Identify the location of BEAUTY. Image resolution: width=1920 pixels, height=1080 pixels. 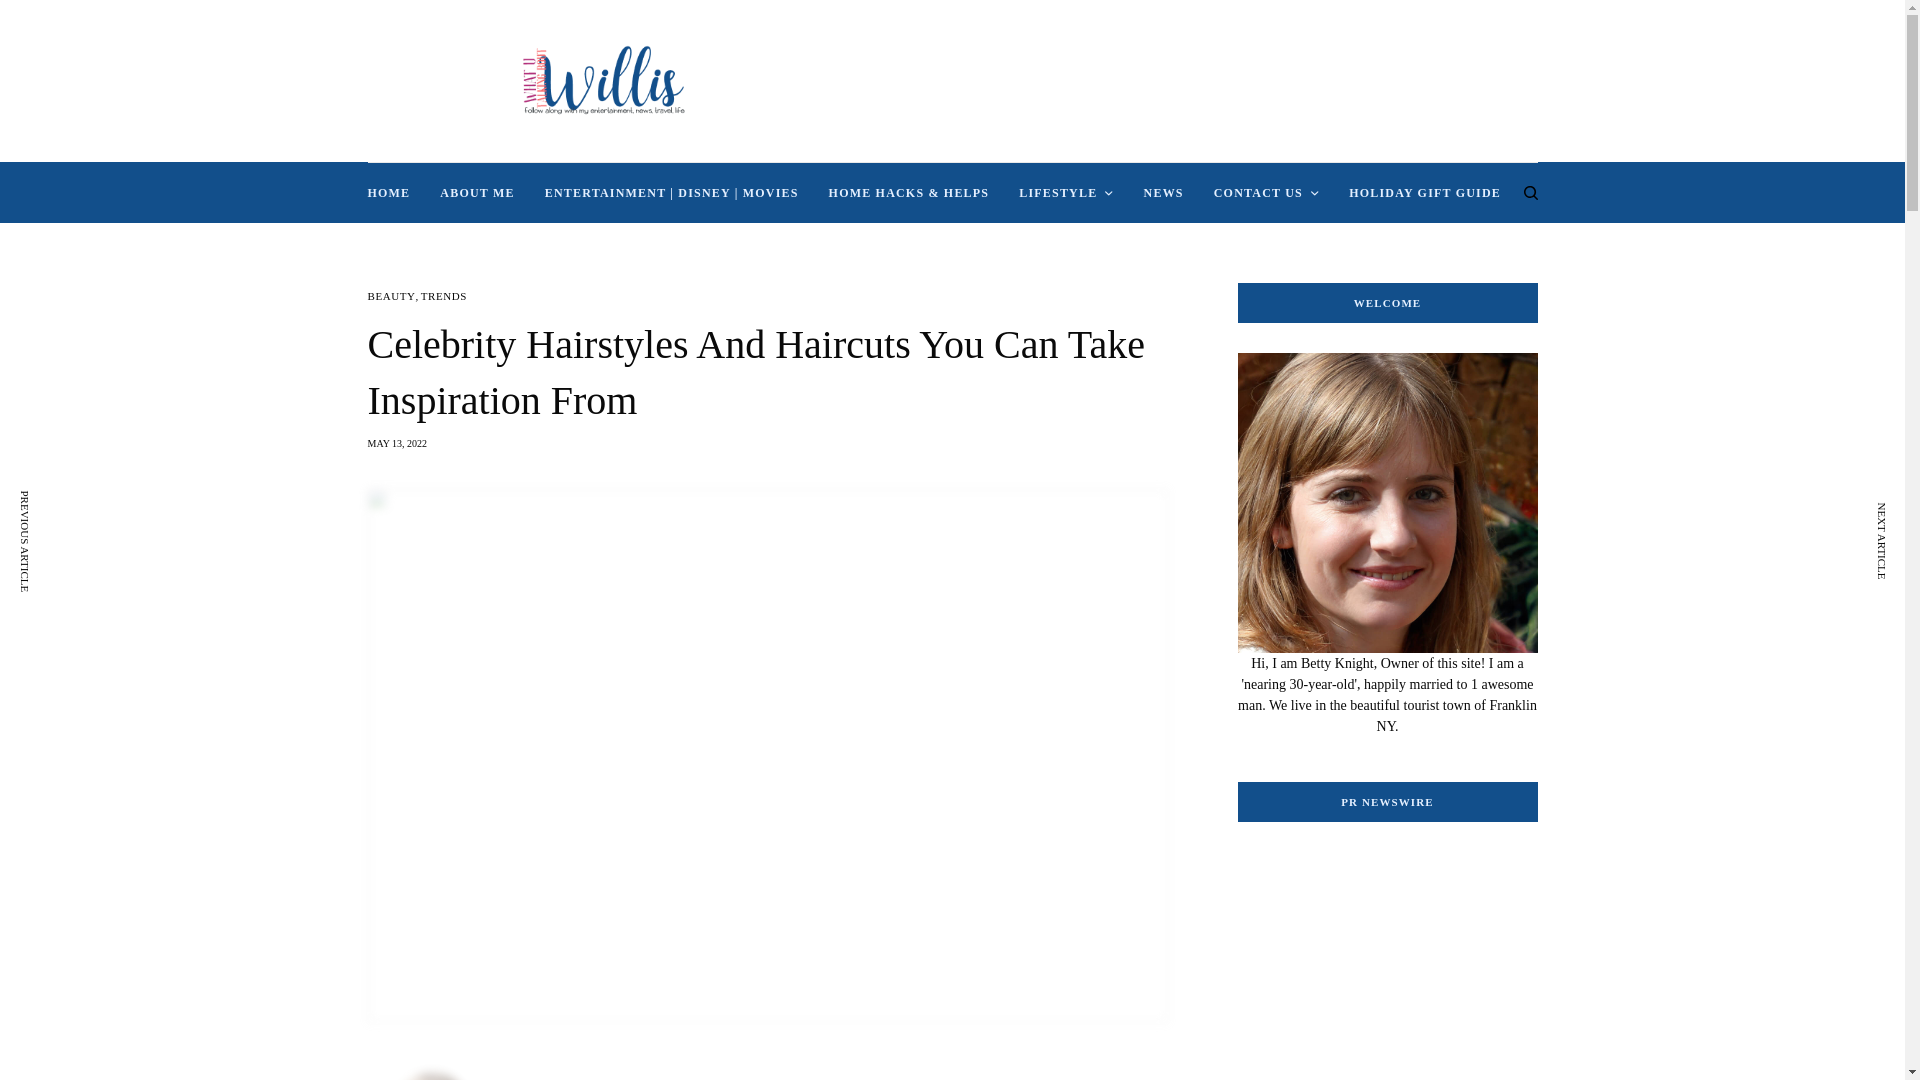
(392, 296).